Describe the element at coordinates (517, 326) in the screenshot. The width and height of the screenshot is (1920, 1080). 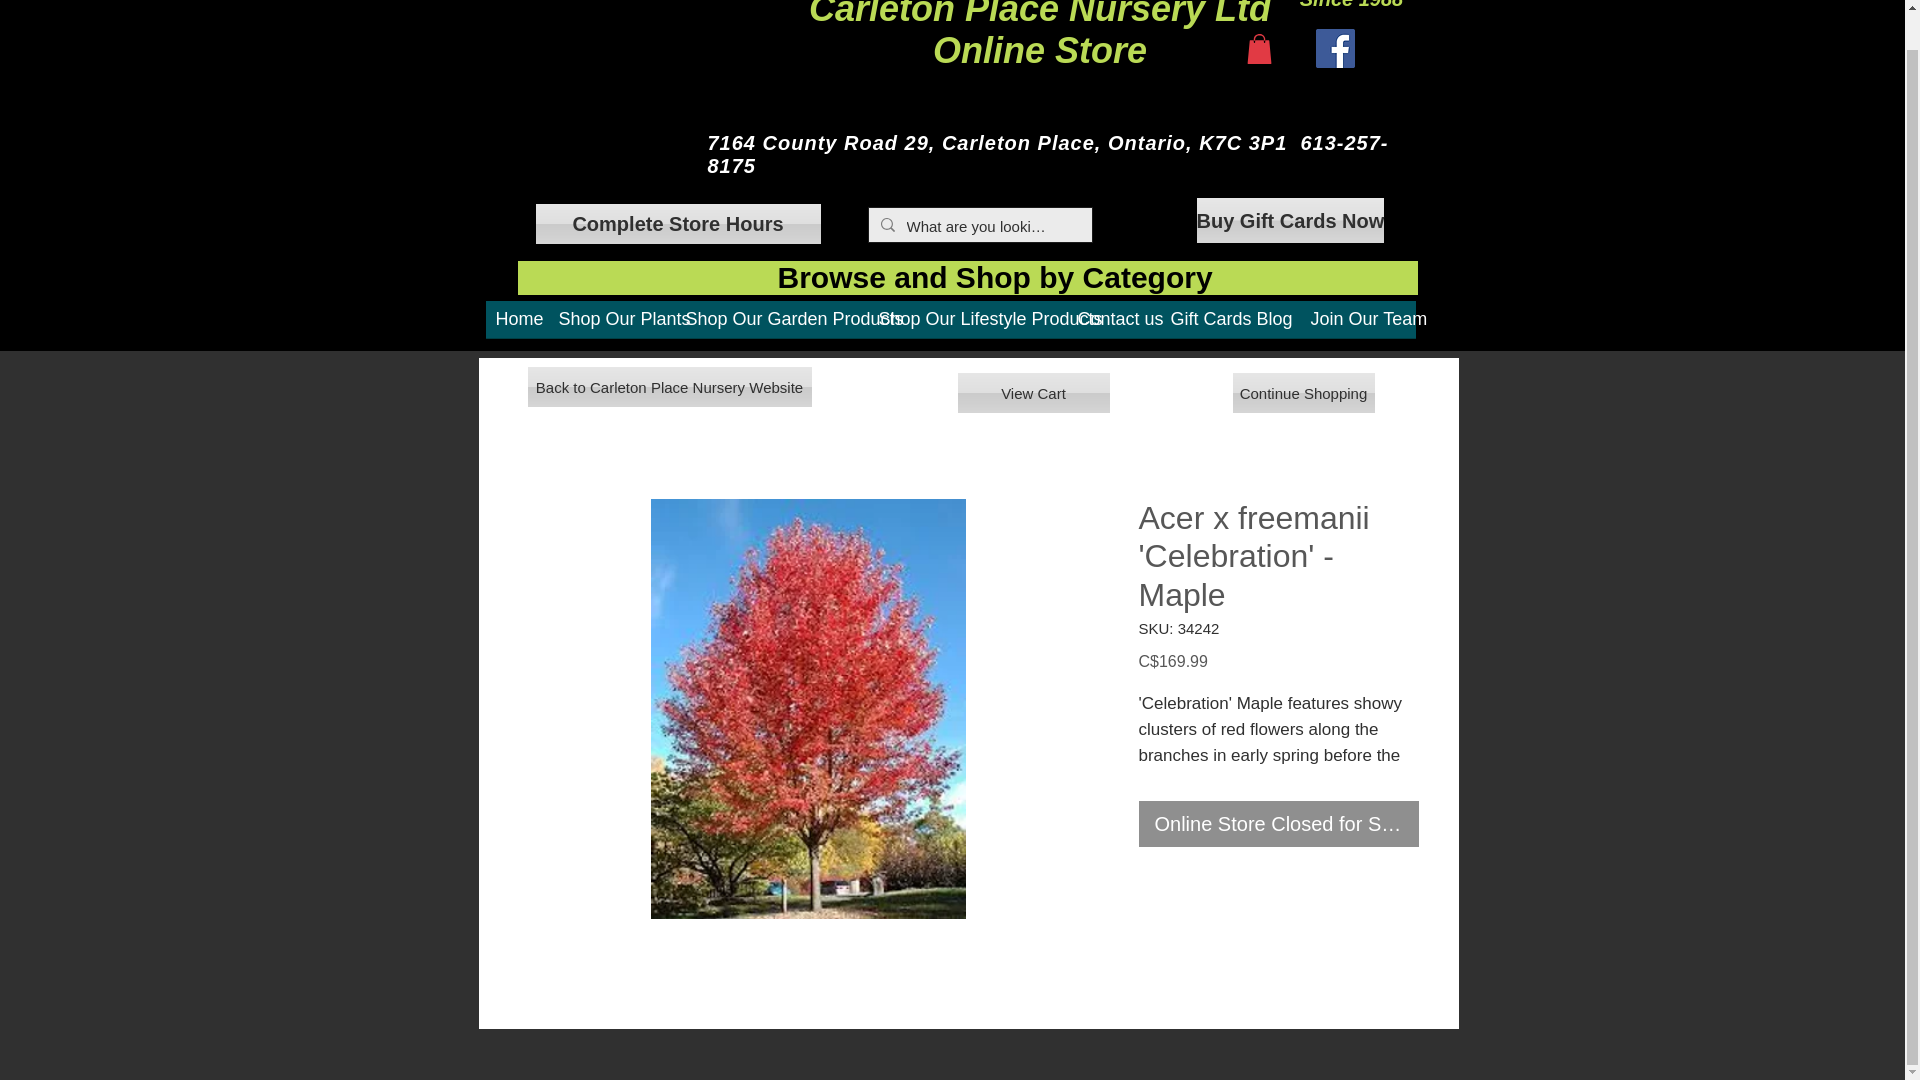
I see `Home` at that location.